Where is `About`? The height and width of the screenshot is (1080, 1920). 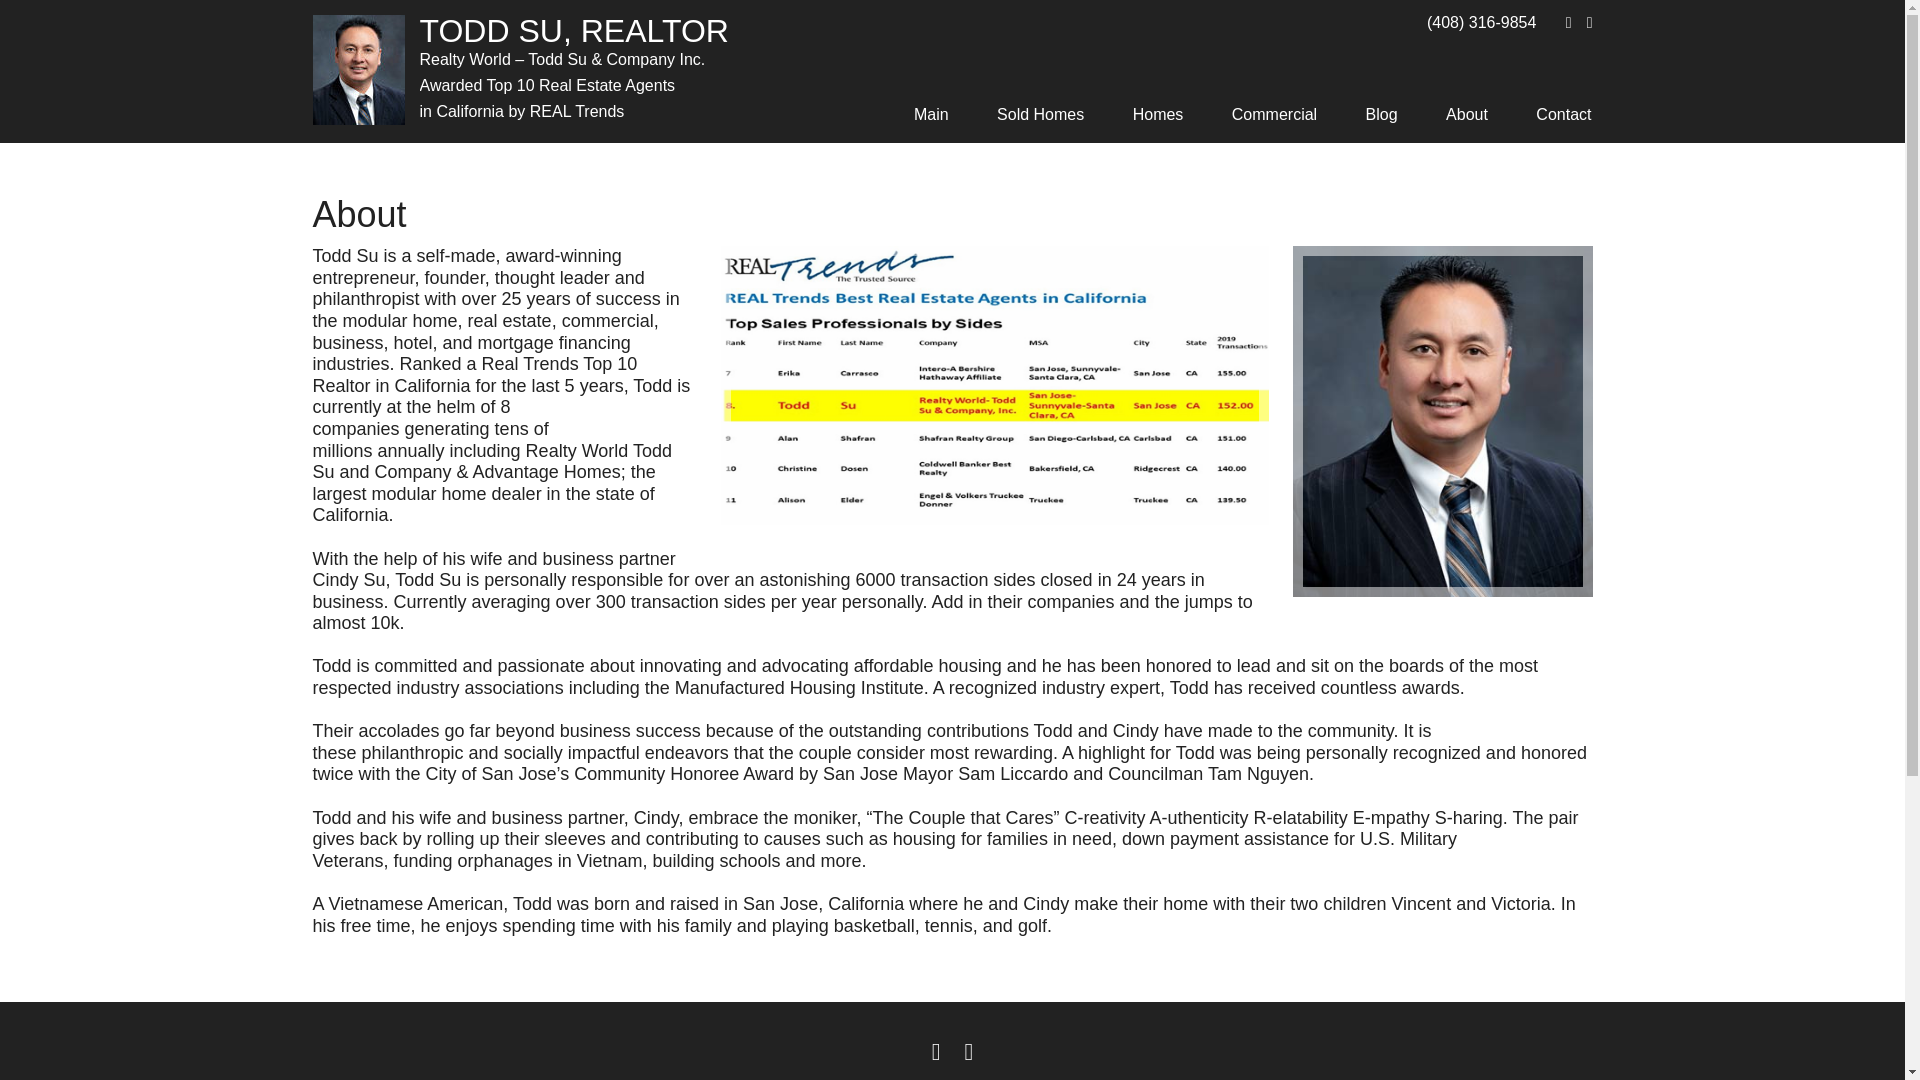 About is located at coordinates (1467, 110).